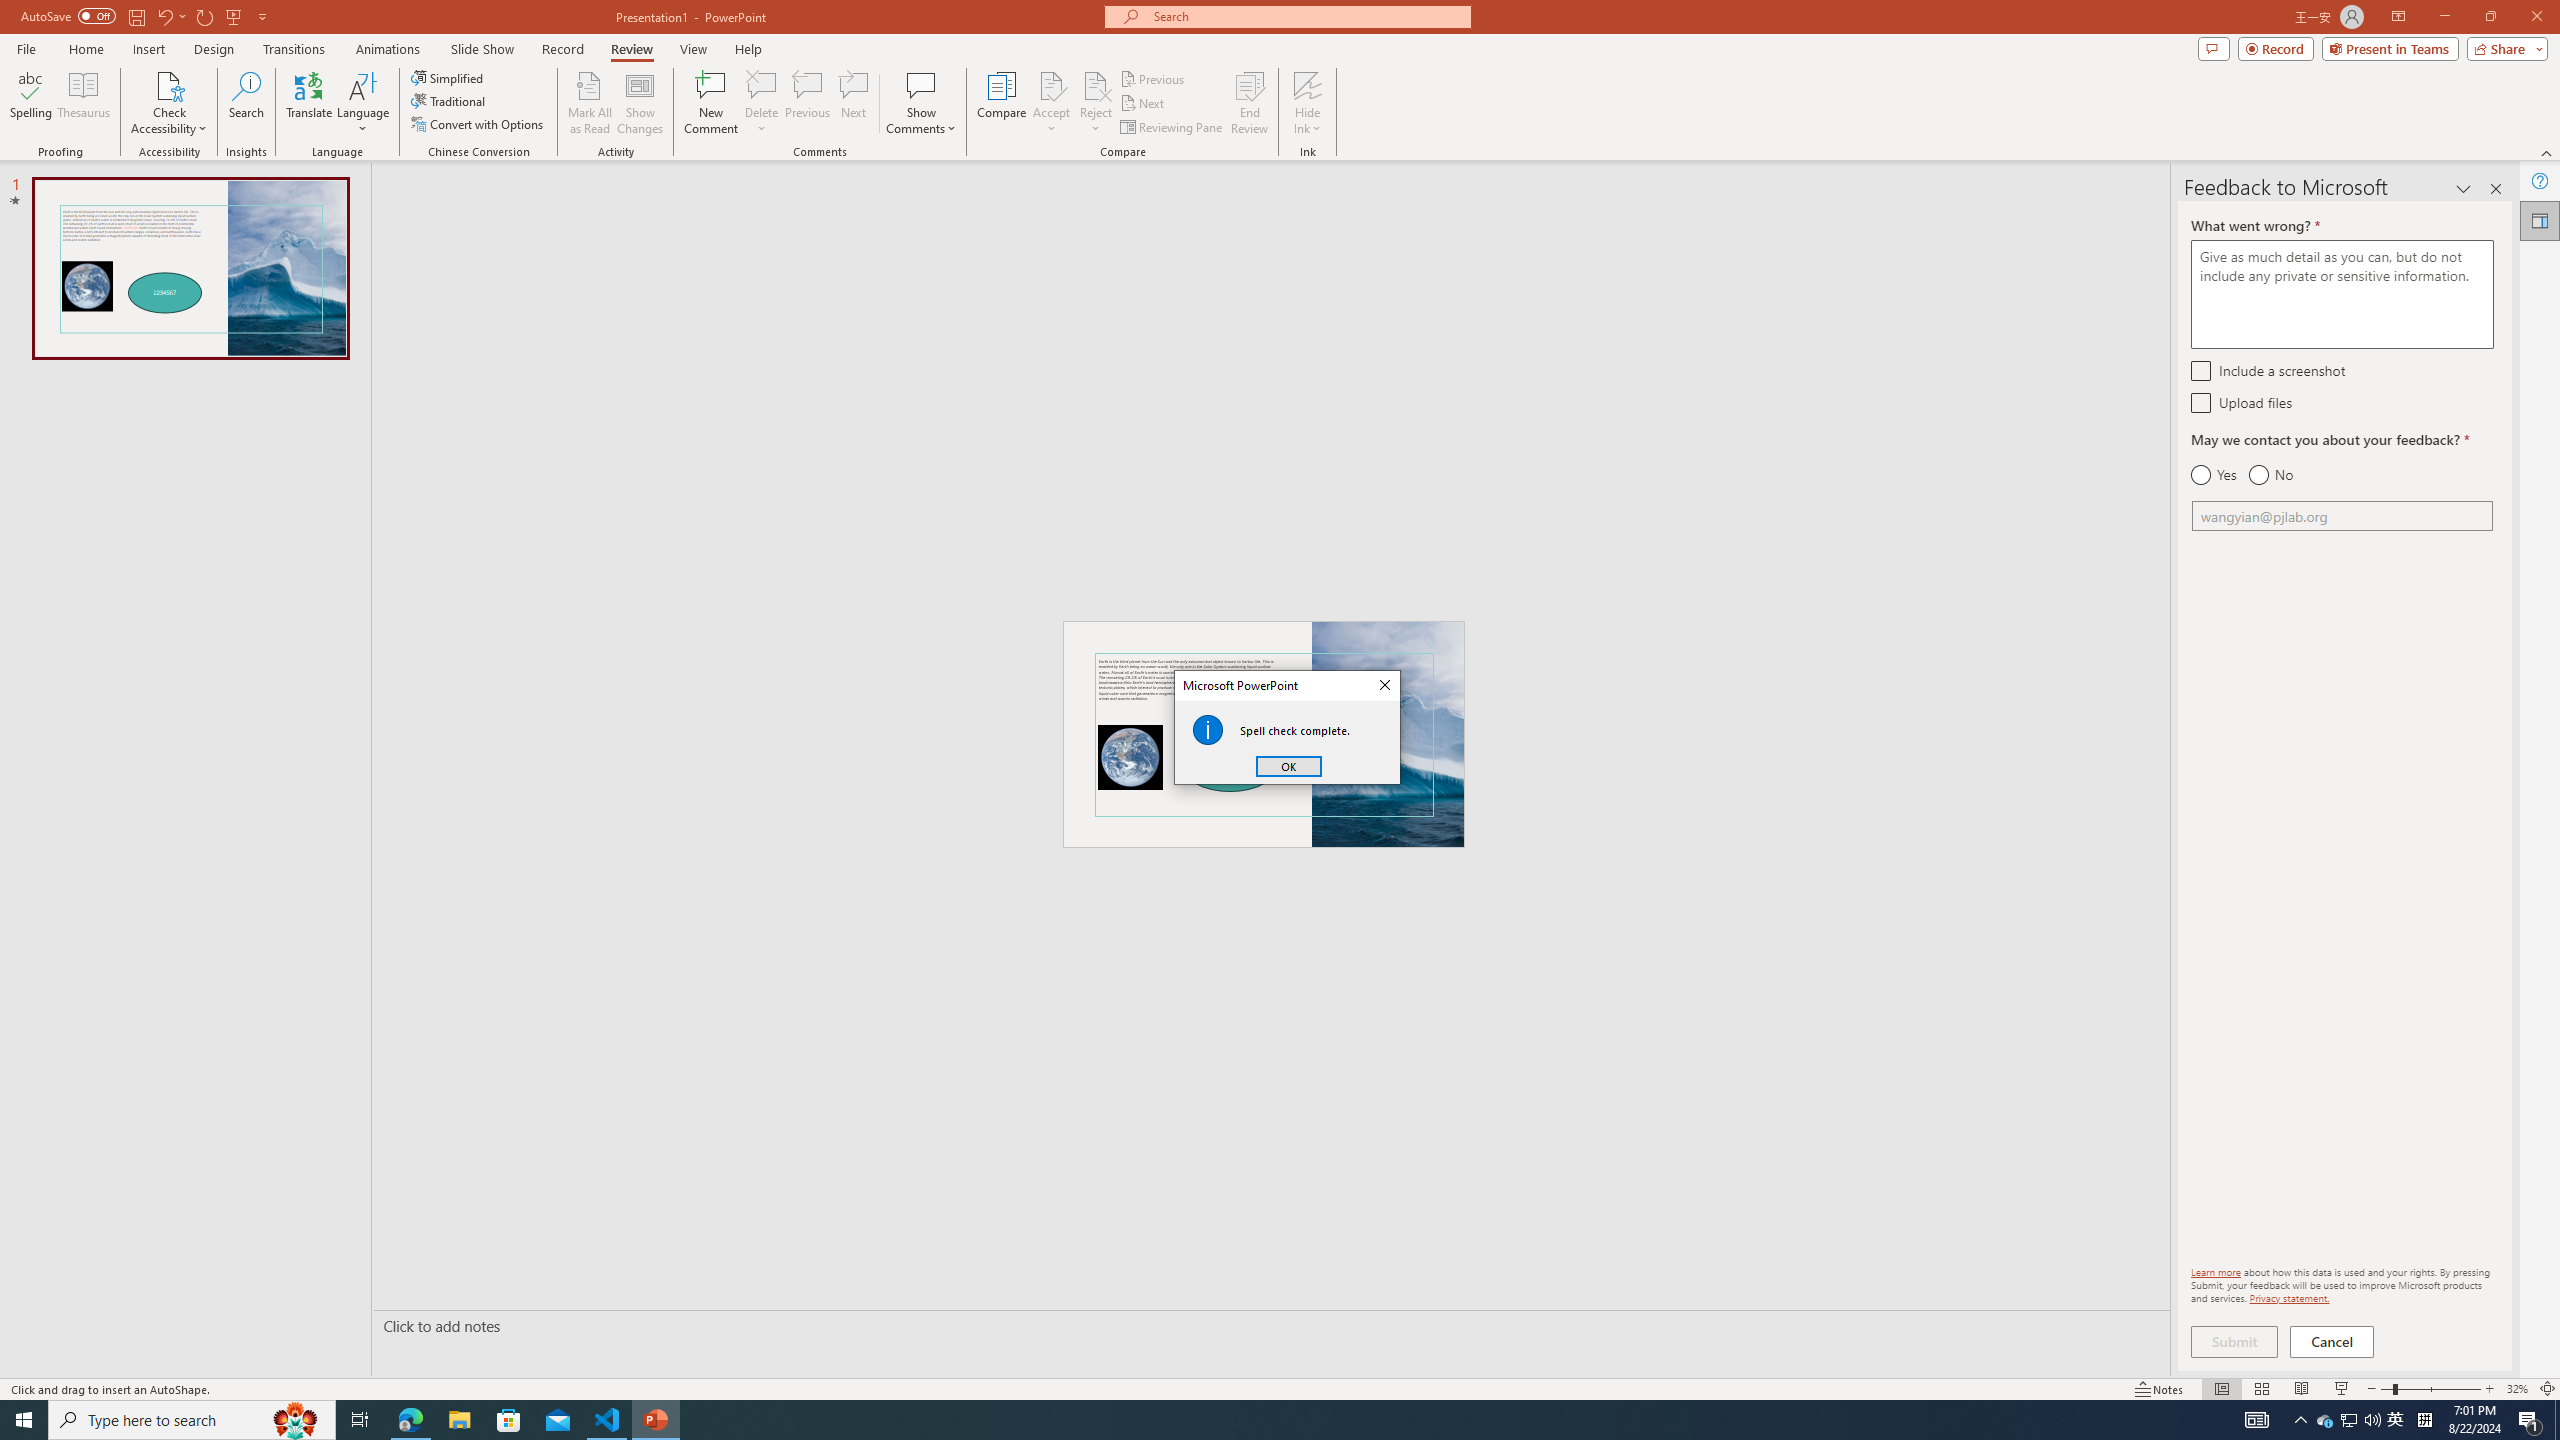 The height and width of the screenshot is (1440, 2560). What do you see at coordinates (360, 1420) in the screenshot?
I see `Task View` at bounding box center [360, 1420].